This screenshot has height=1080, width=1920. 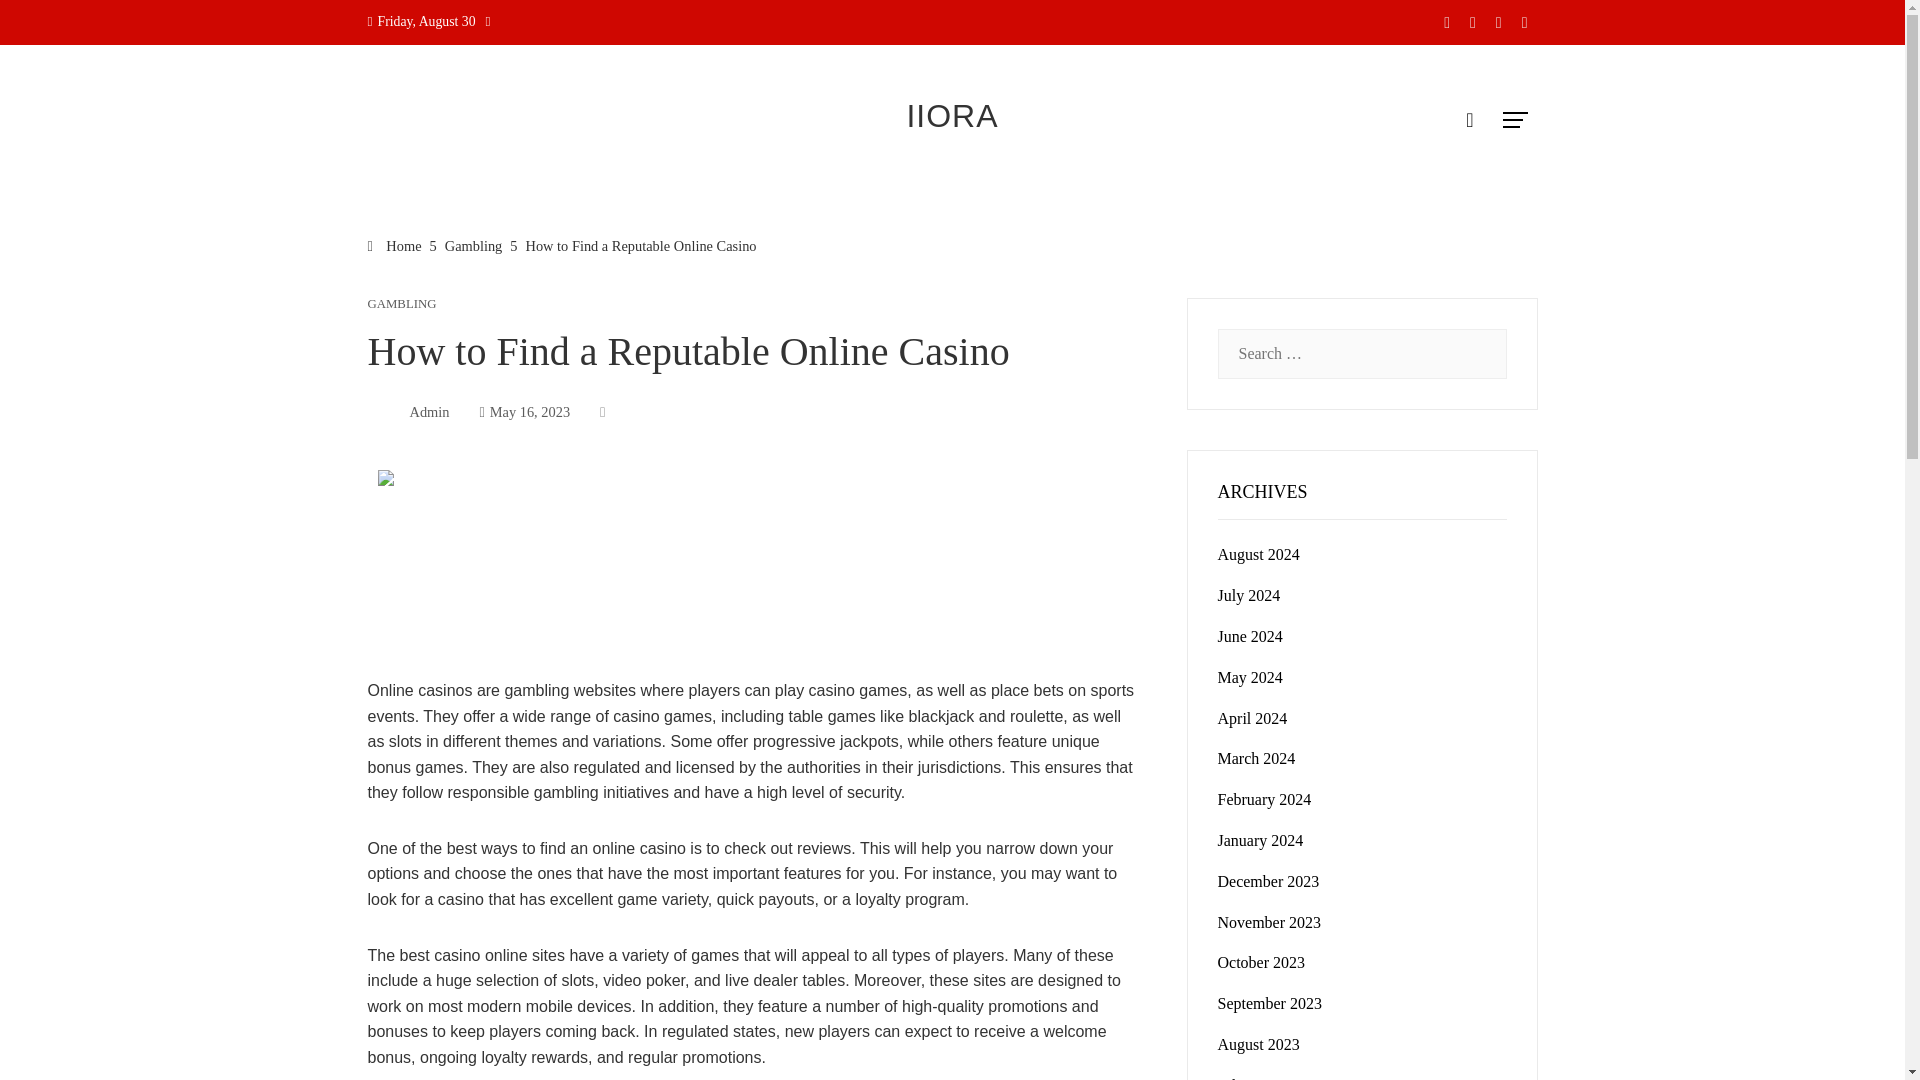 I want to click on July 2024, so click(x=1248, y=595).